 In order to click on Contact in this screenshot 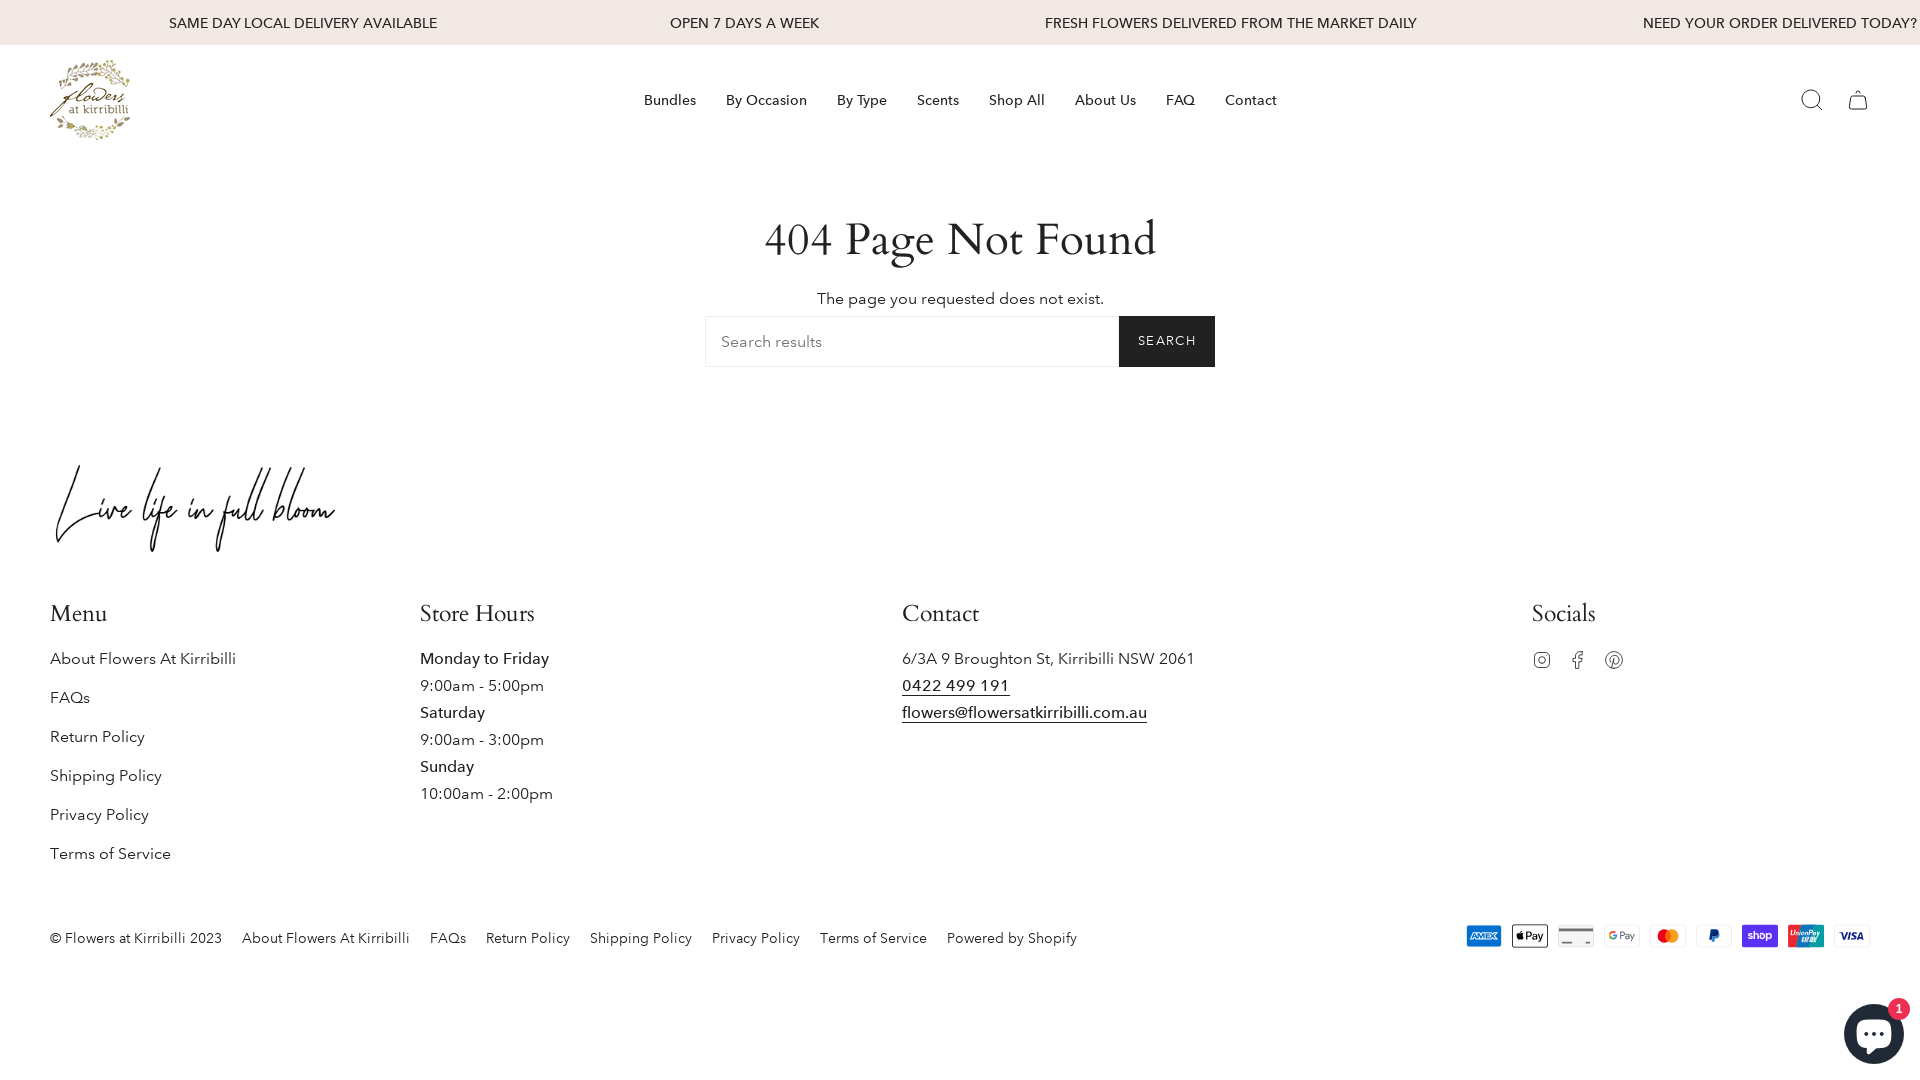, I will do `click(1251, 100)`.